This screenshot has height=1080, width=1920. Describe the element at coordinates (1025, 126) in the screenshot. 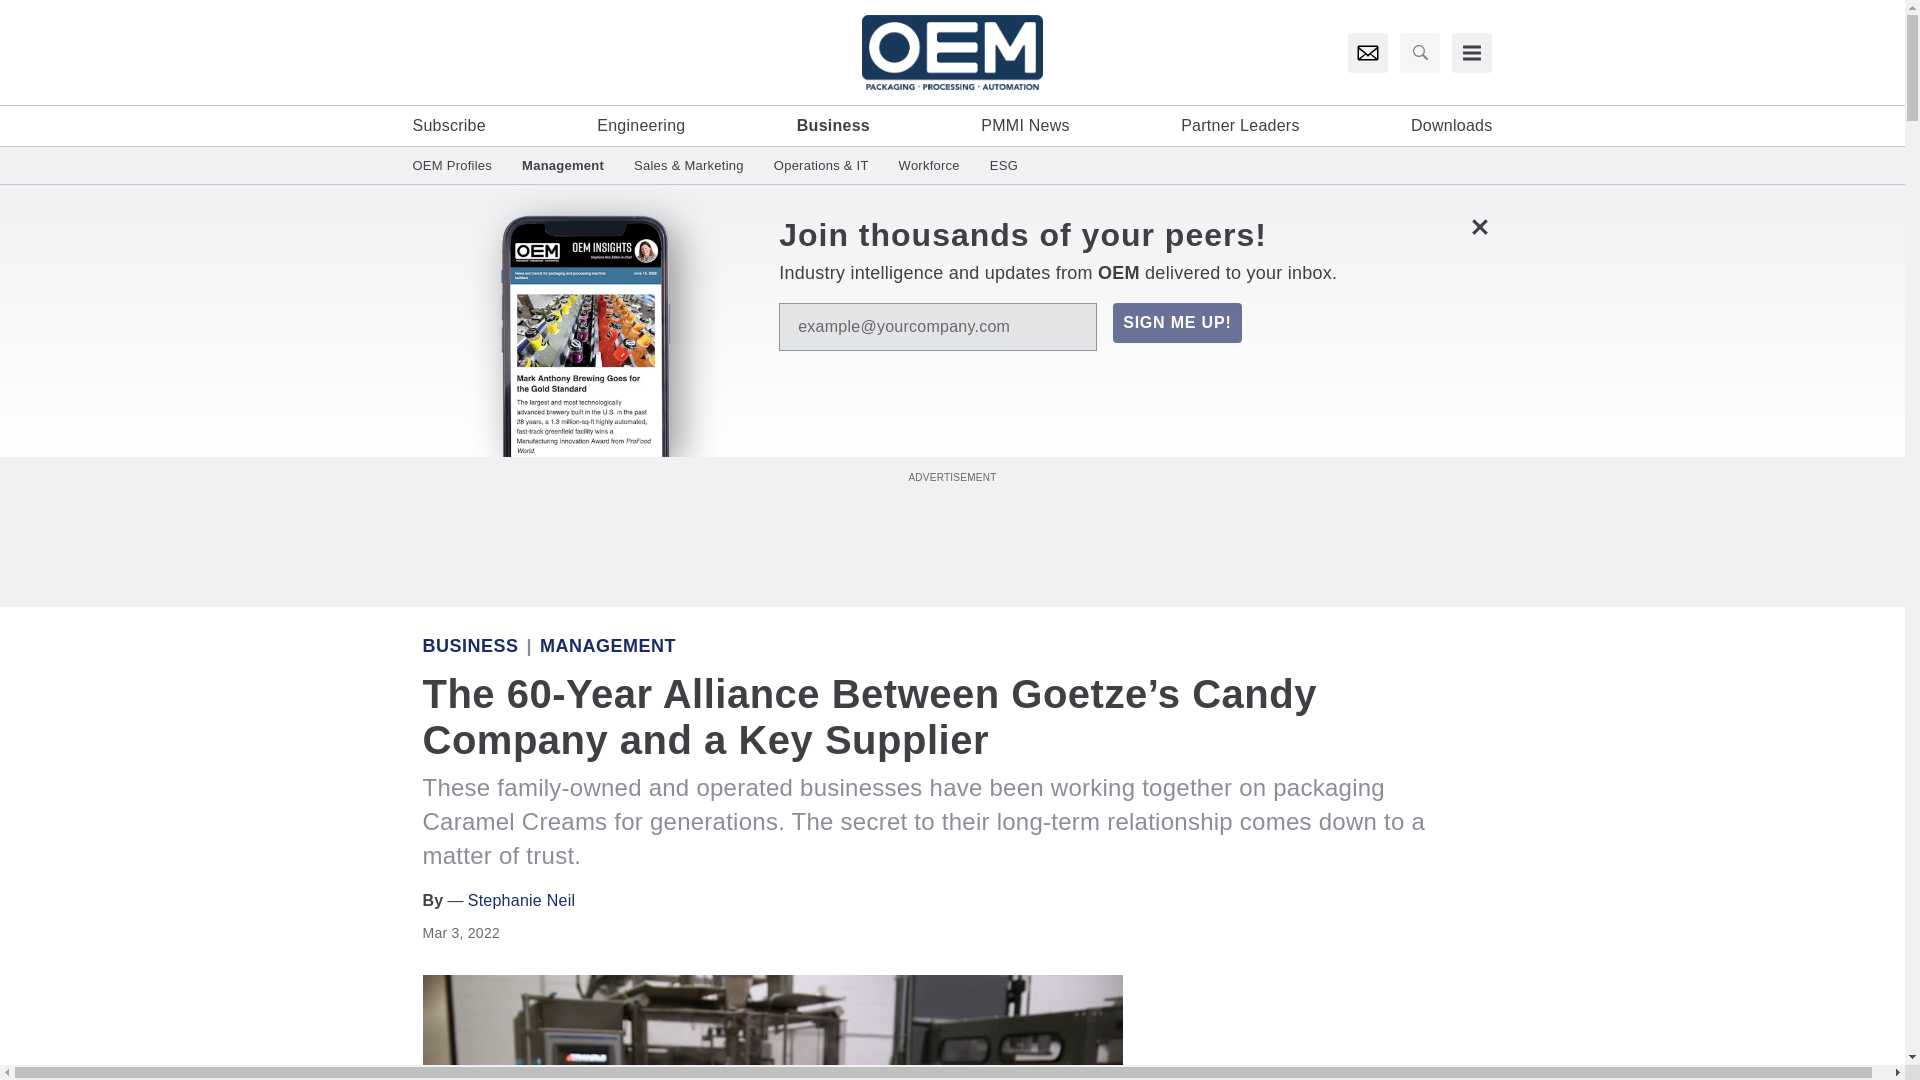

I see `PMMI News` at that location.